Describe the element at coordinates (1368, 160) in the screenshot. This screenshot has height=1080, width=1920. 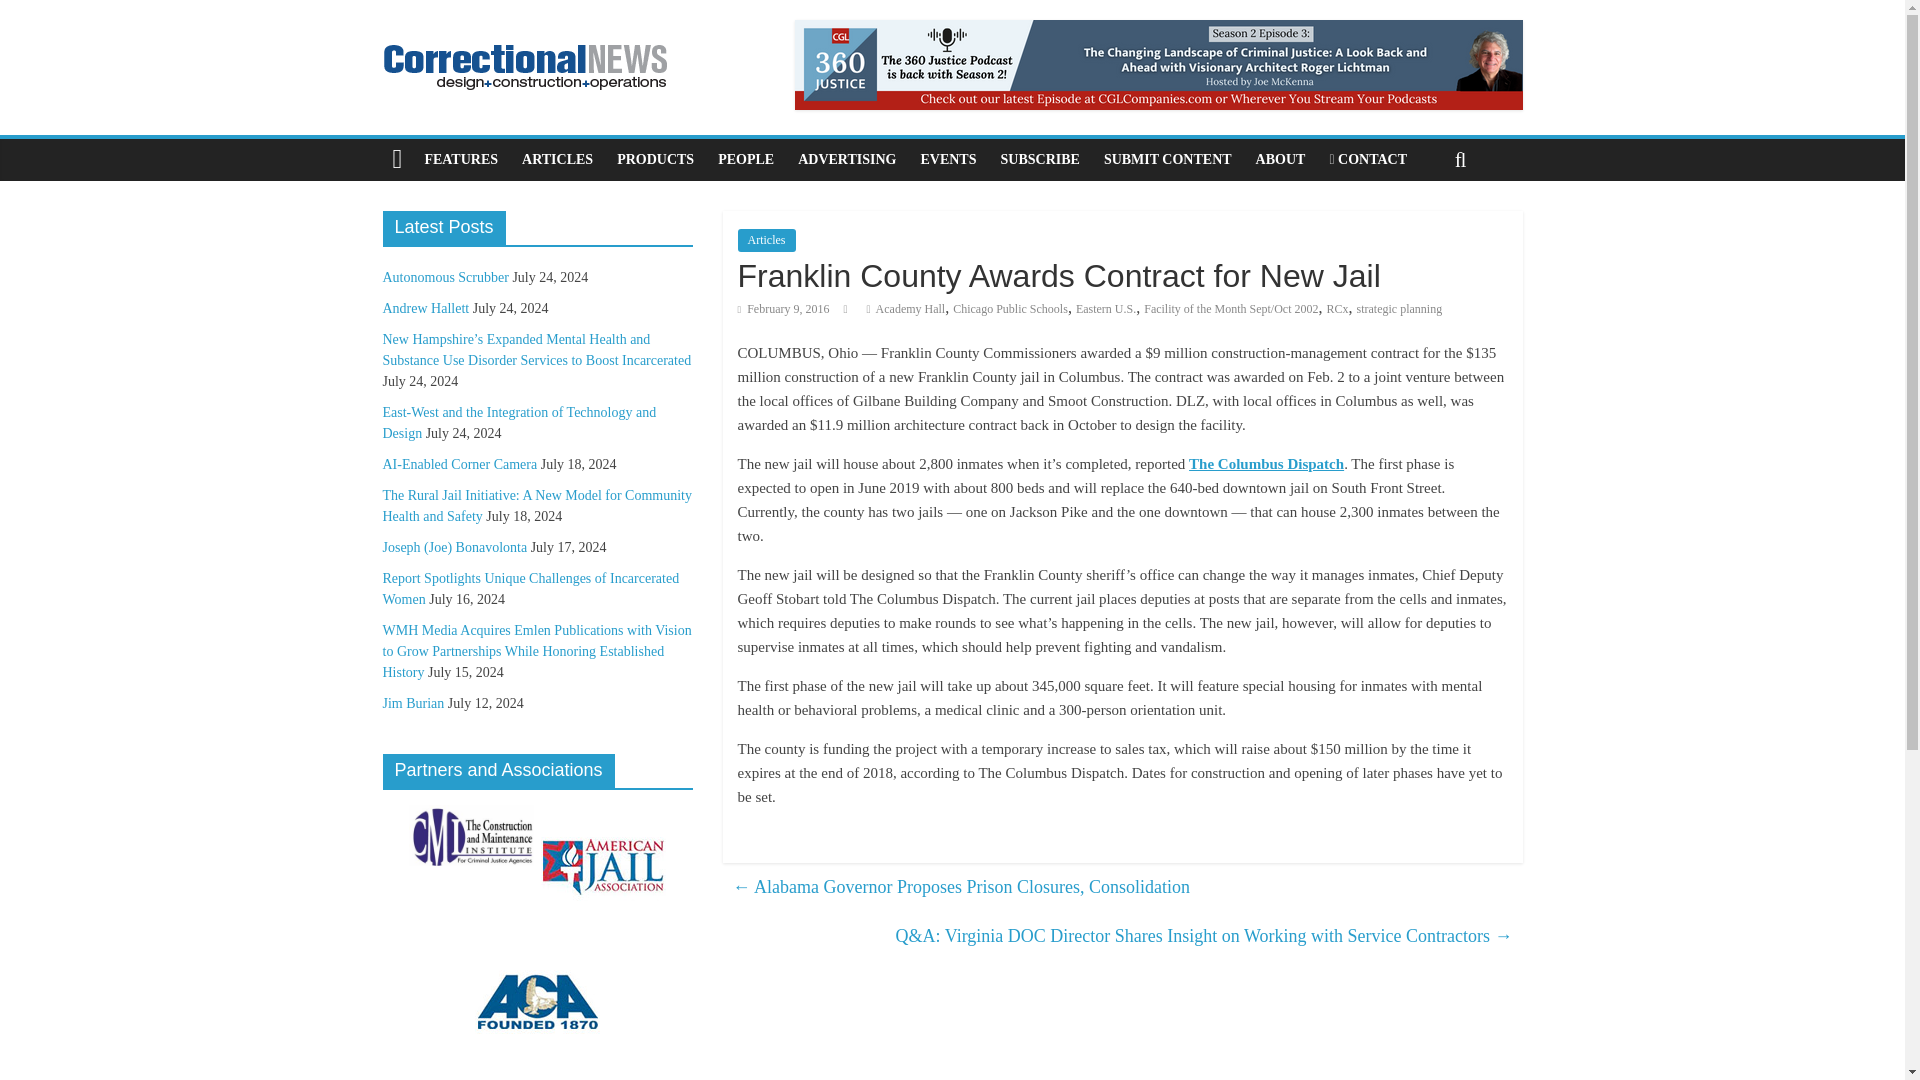
I see `CONTACT` at that location.